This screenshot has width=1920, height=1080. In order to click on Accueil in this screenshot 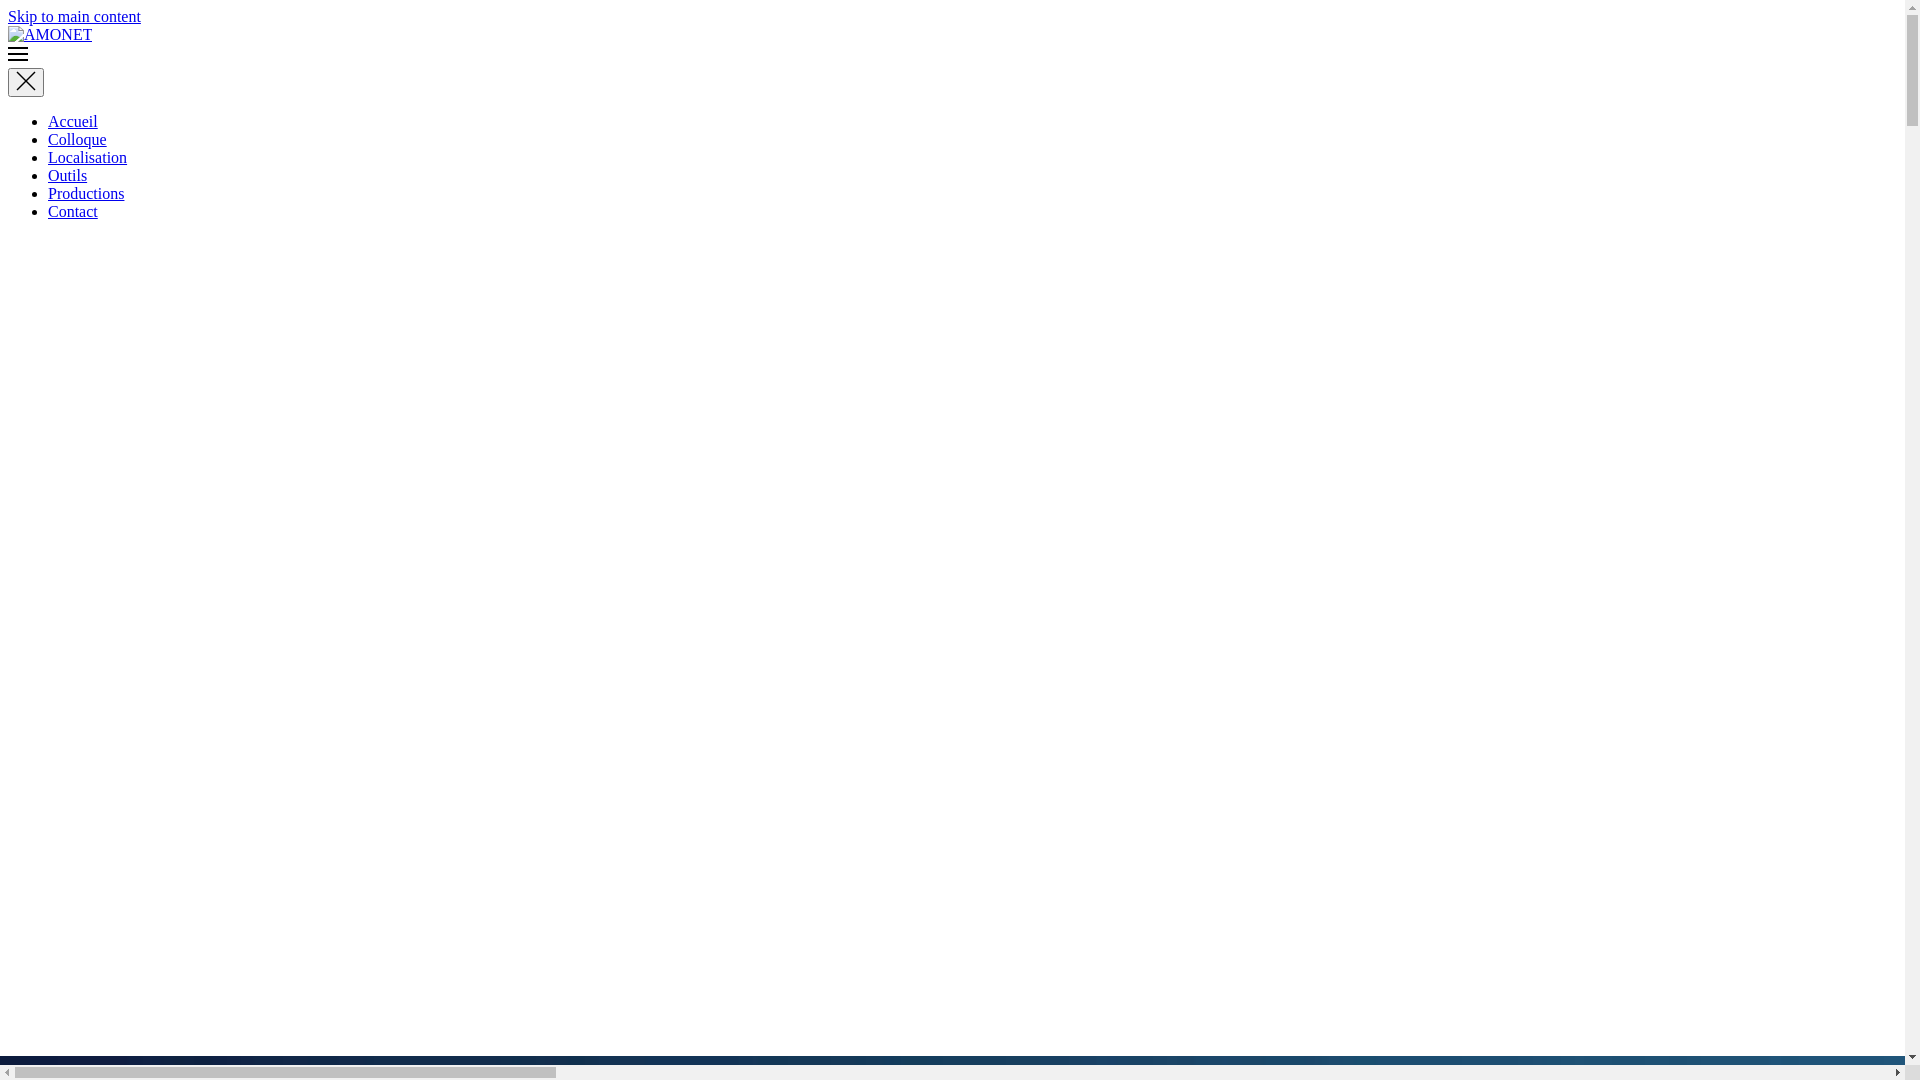, I will do `click(73, 122)`.